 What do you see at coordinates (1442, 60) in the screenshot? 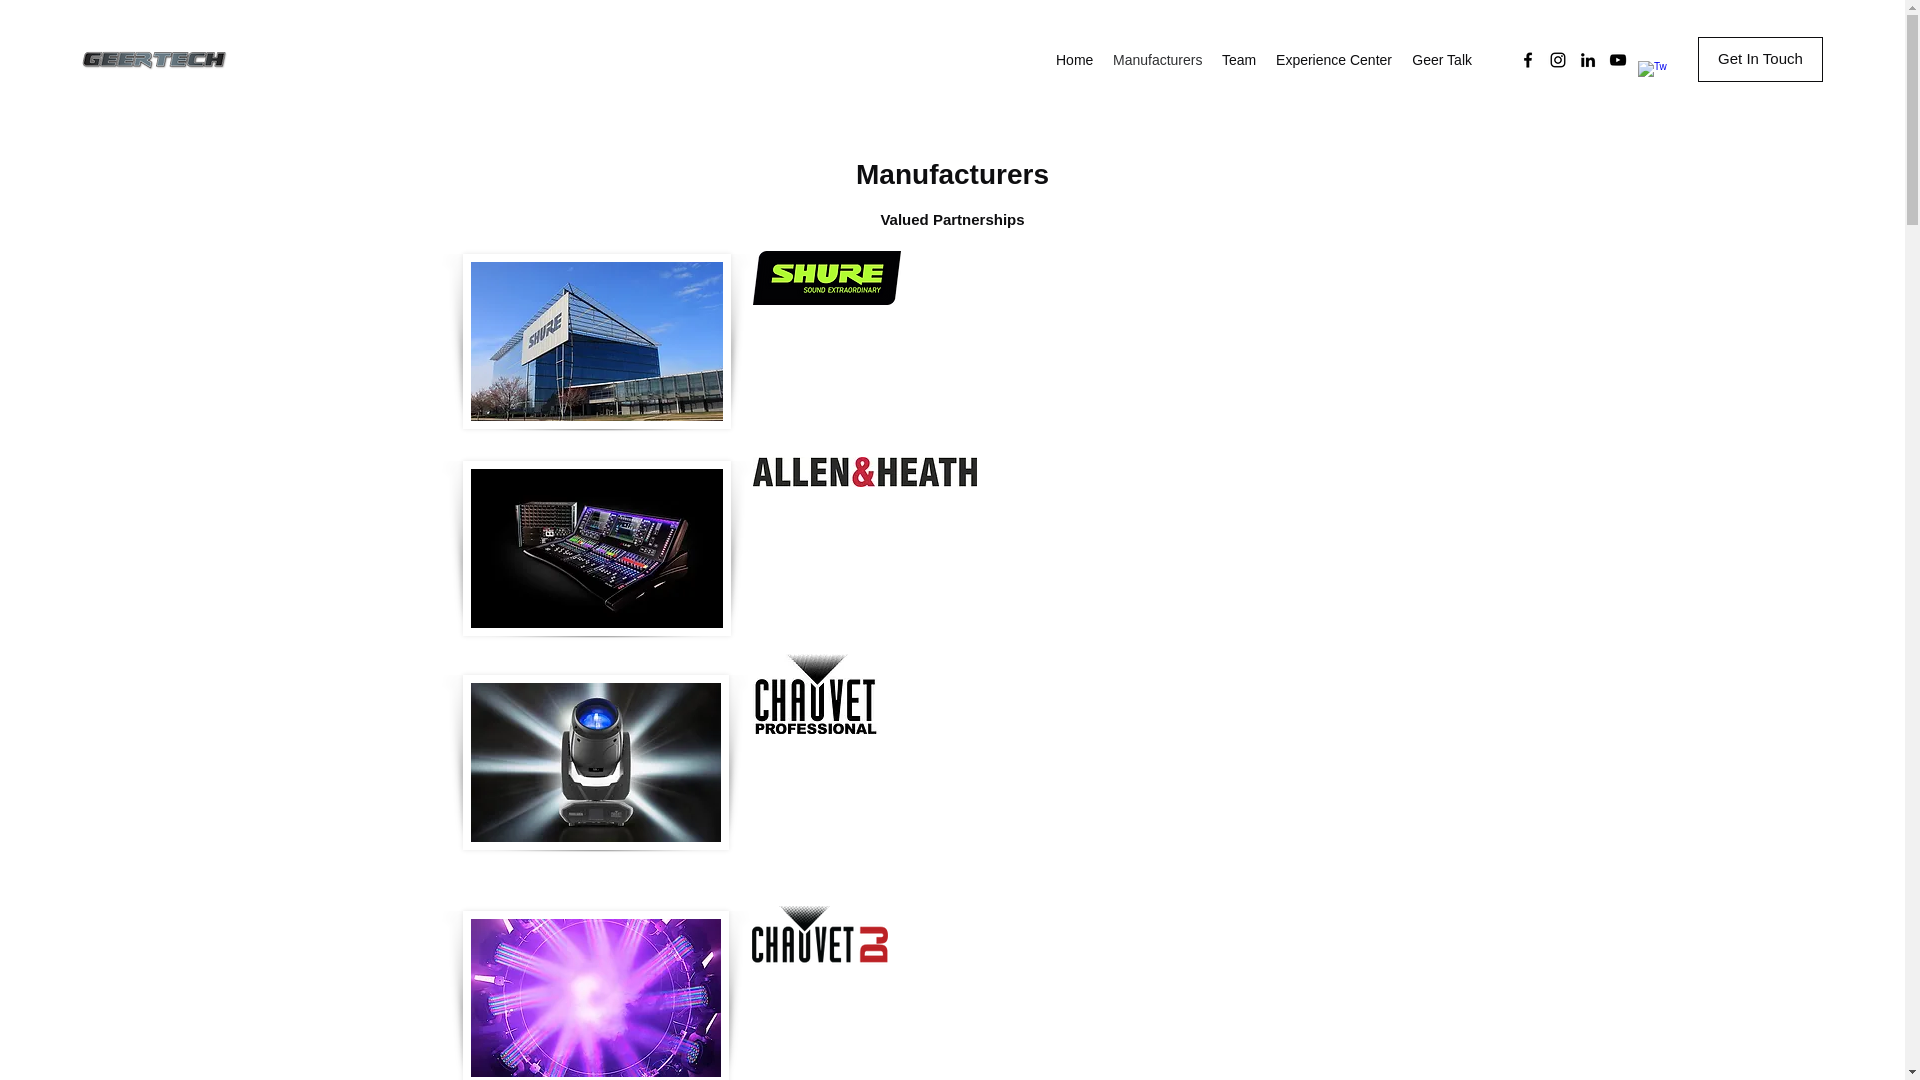
I see `Geer Talk` at bounding box center [1442, 60].